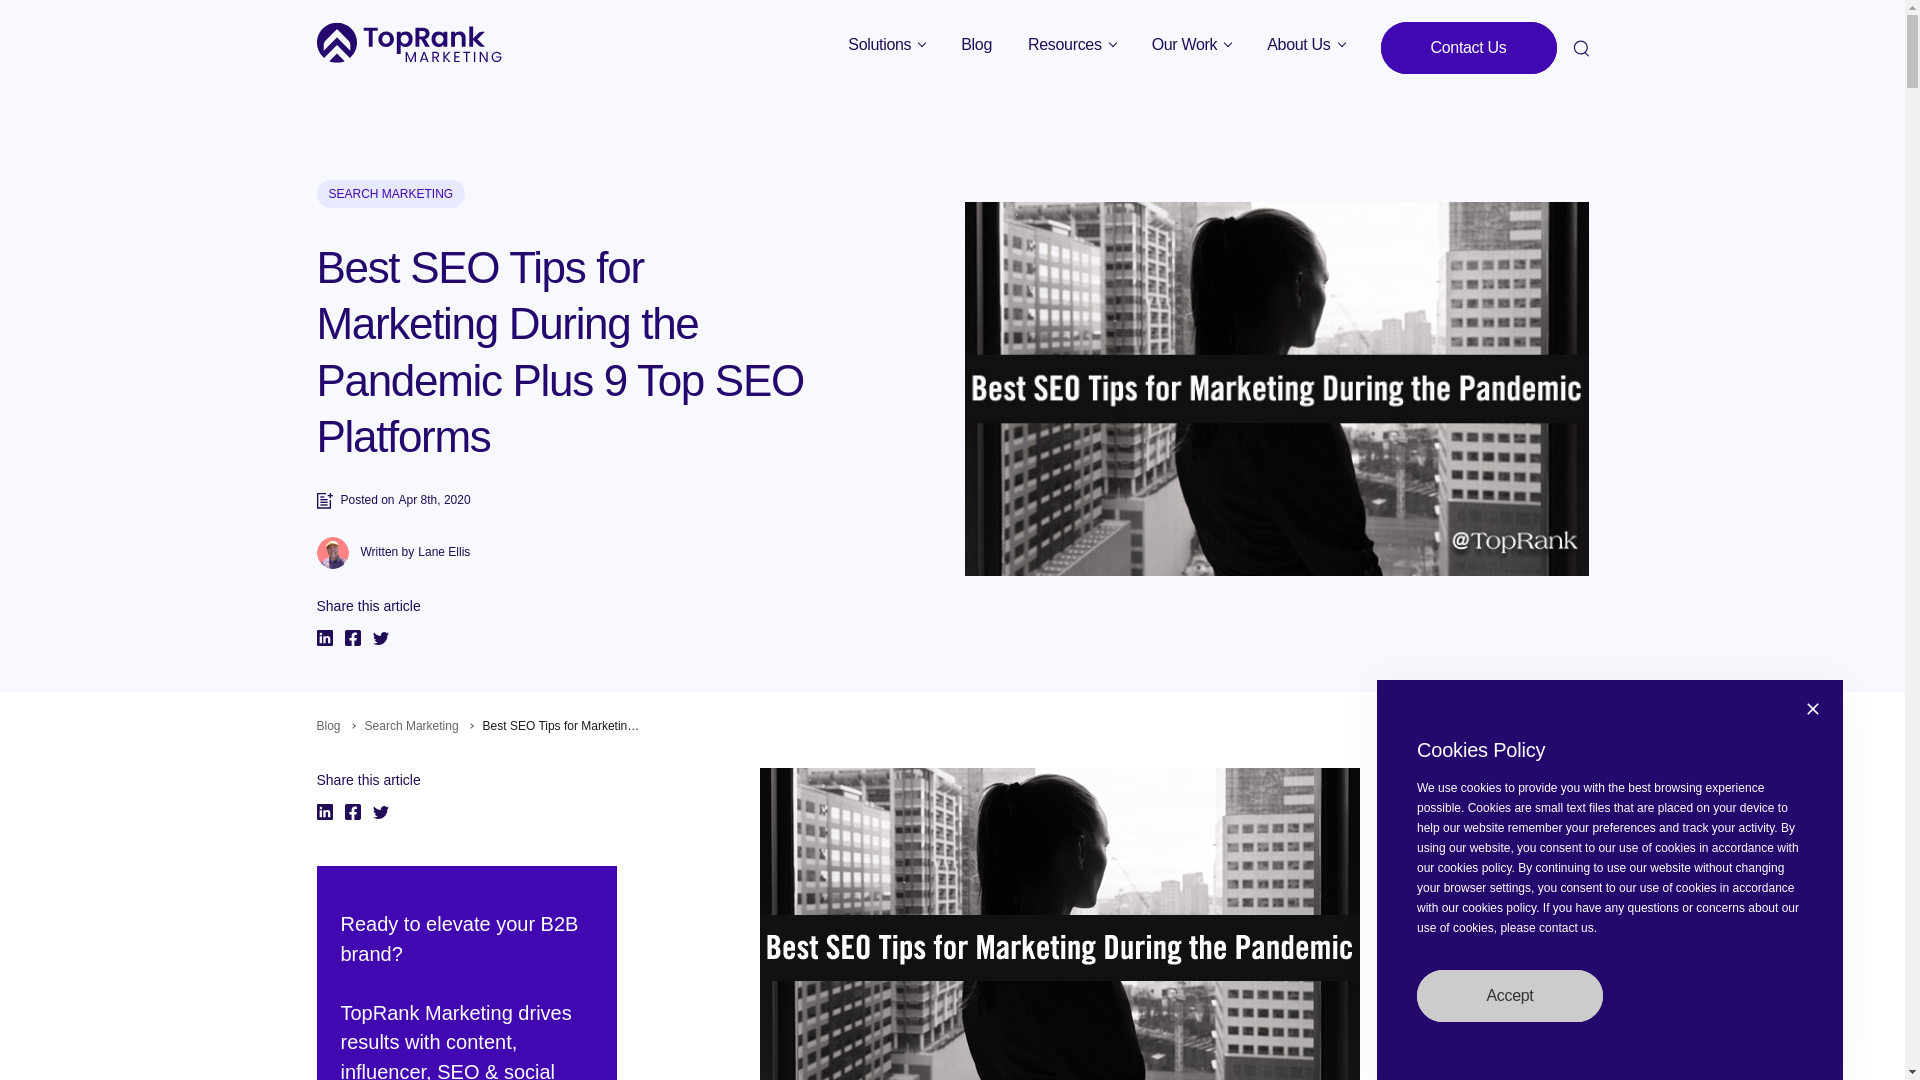 The width and height of the screenshot is (1920, 1080). I want to click on TopRankMarketing logo, so click(408, 42).